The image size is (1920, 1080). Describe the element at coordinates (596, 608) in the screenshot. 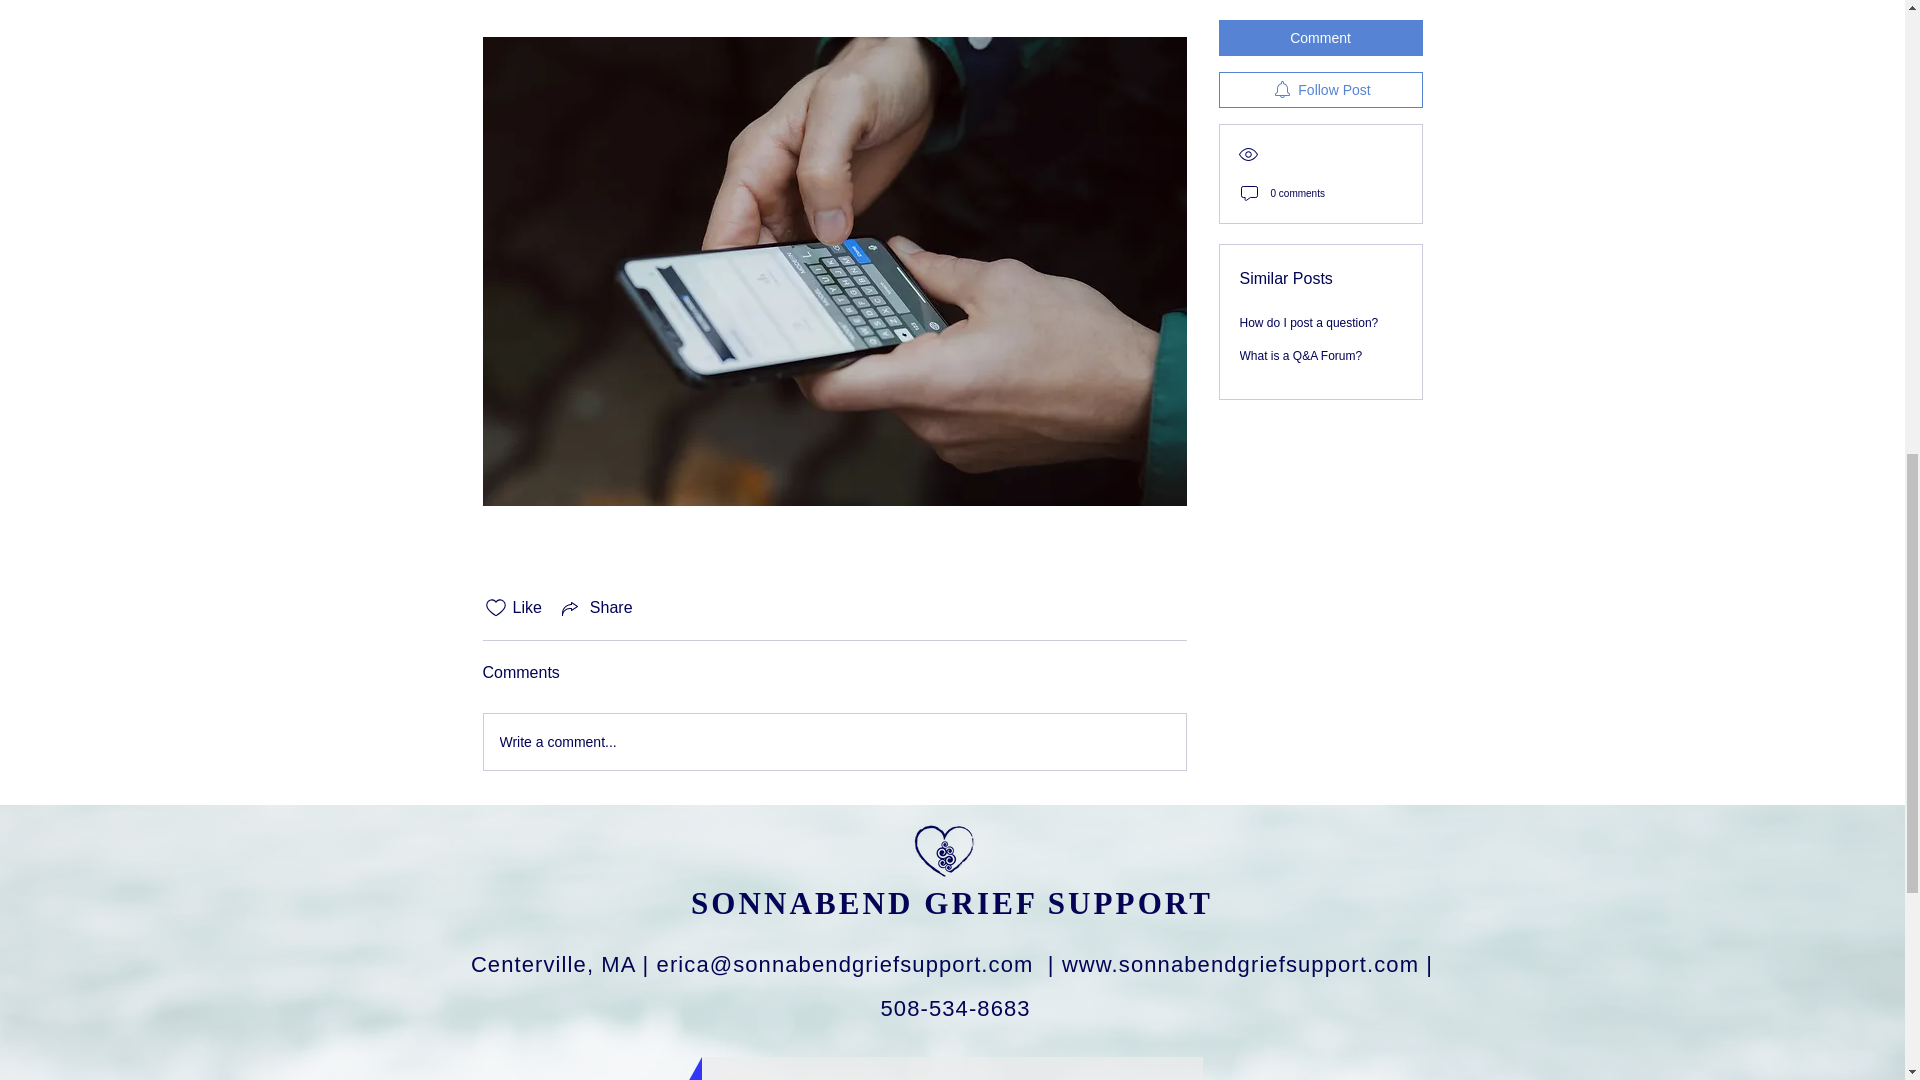

I see `Share` at that location.